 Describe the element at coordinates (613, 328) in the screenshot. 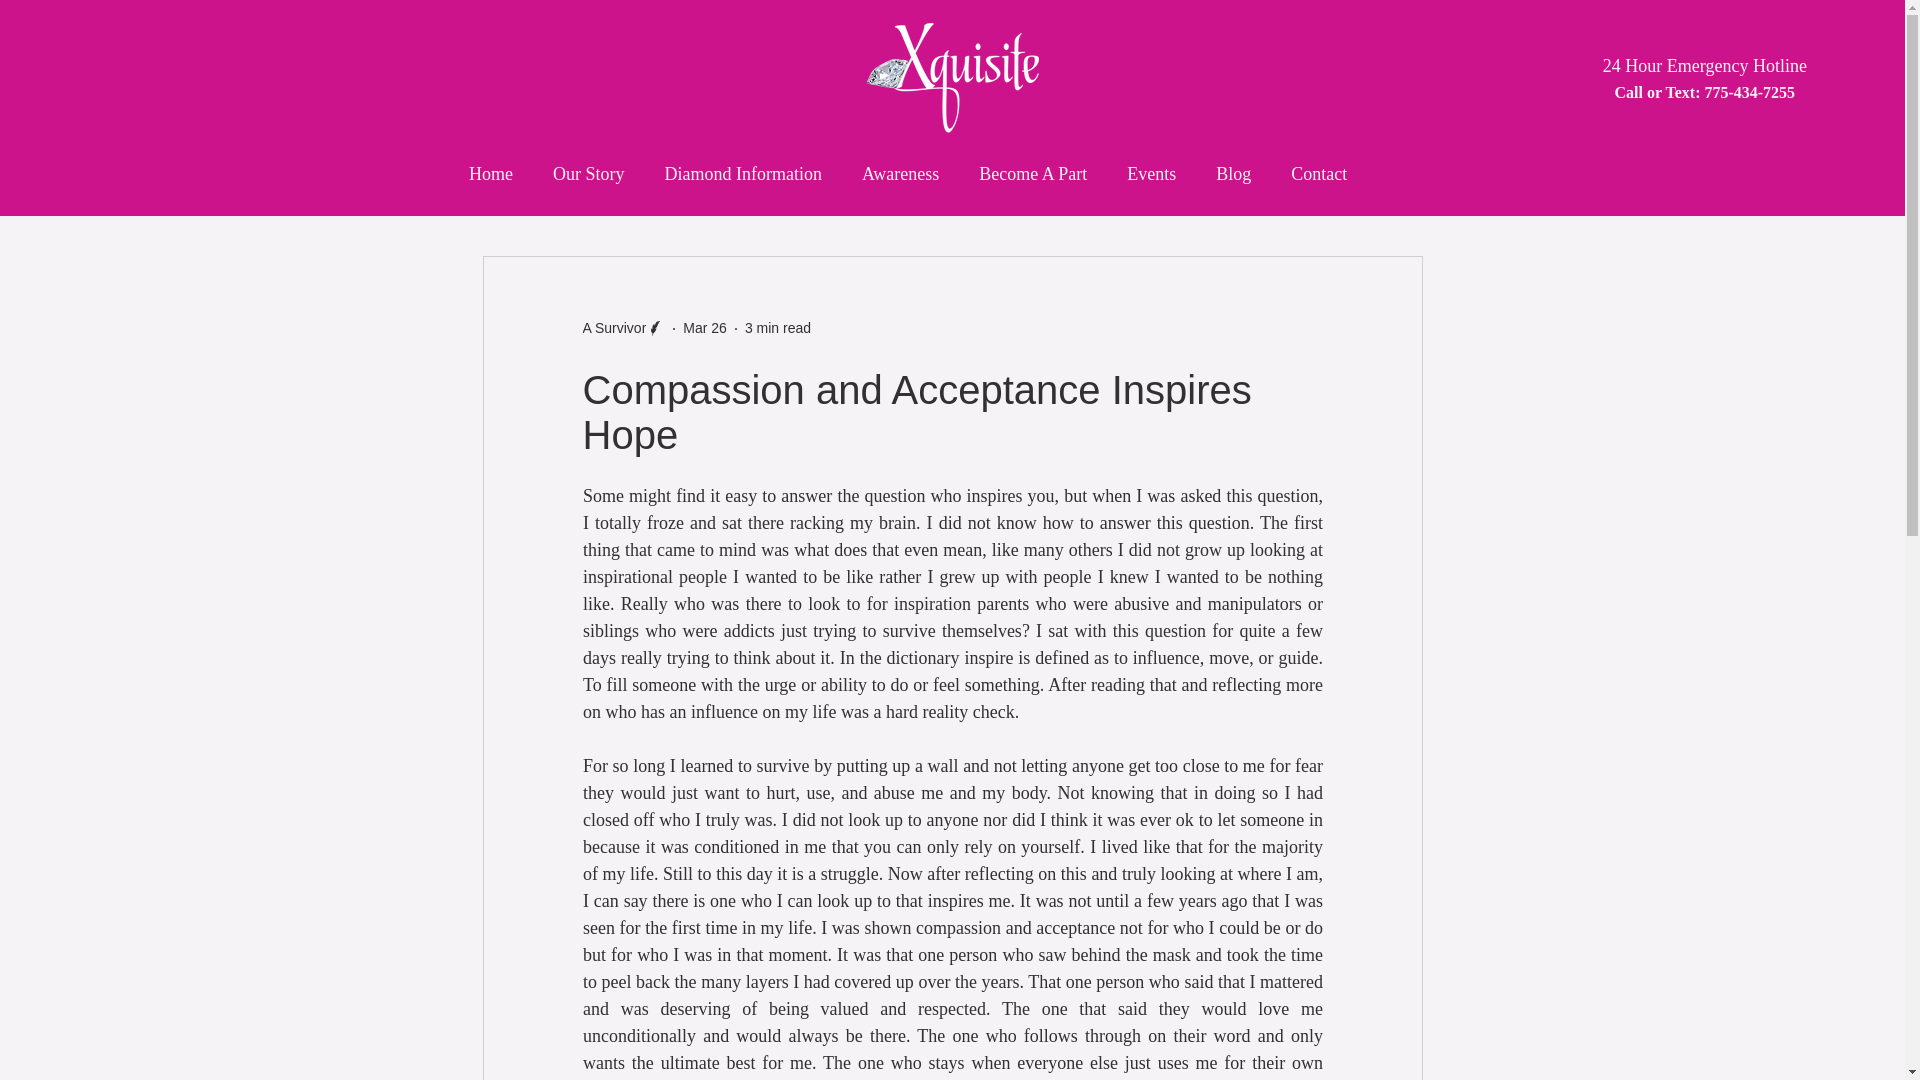

I see `A Survivor` at that location.